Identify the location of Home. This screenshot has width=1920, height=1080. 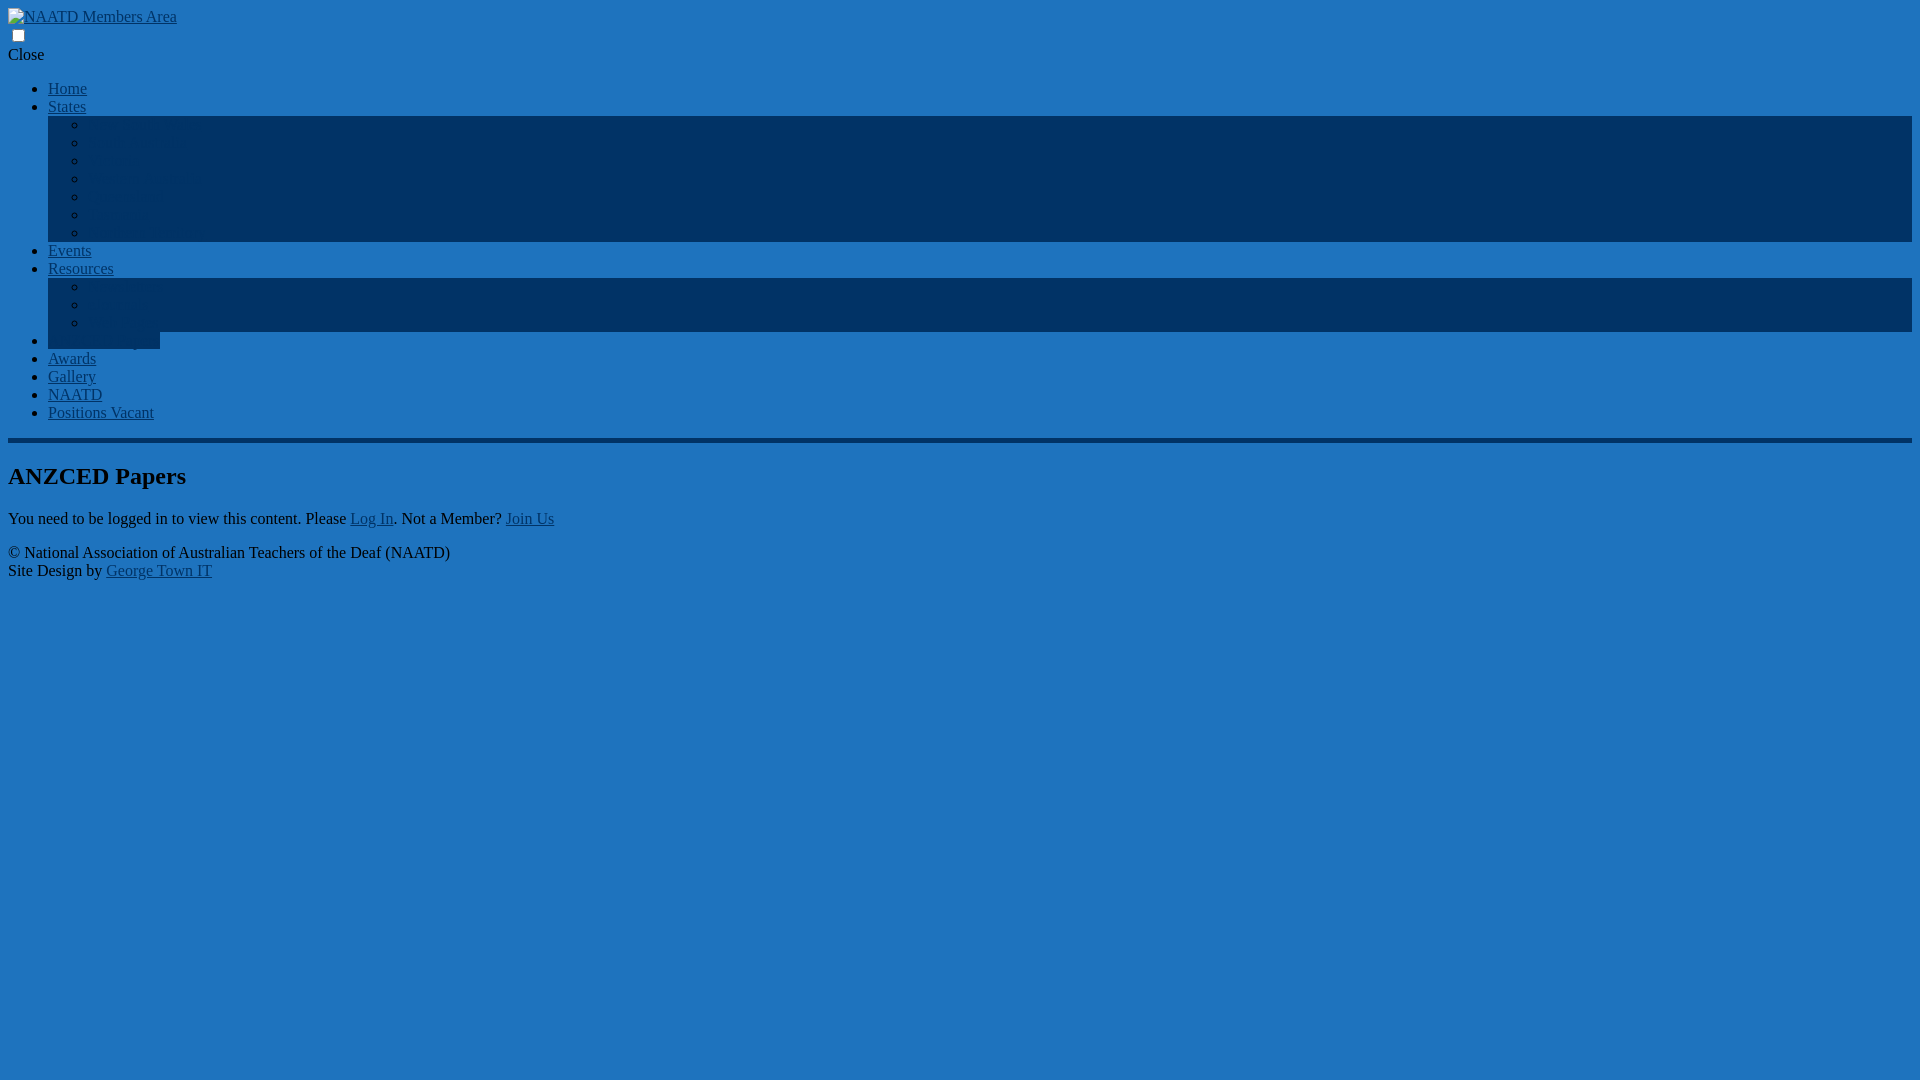
(68, 88).